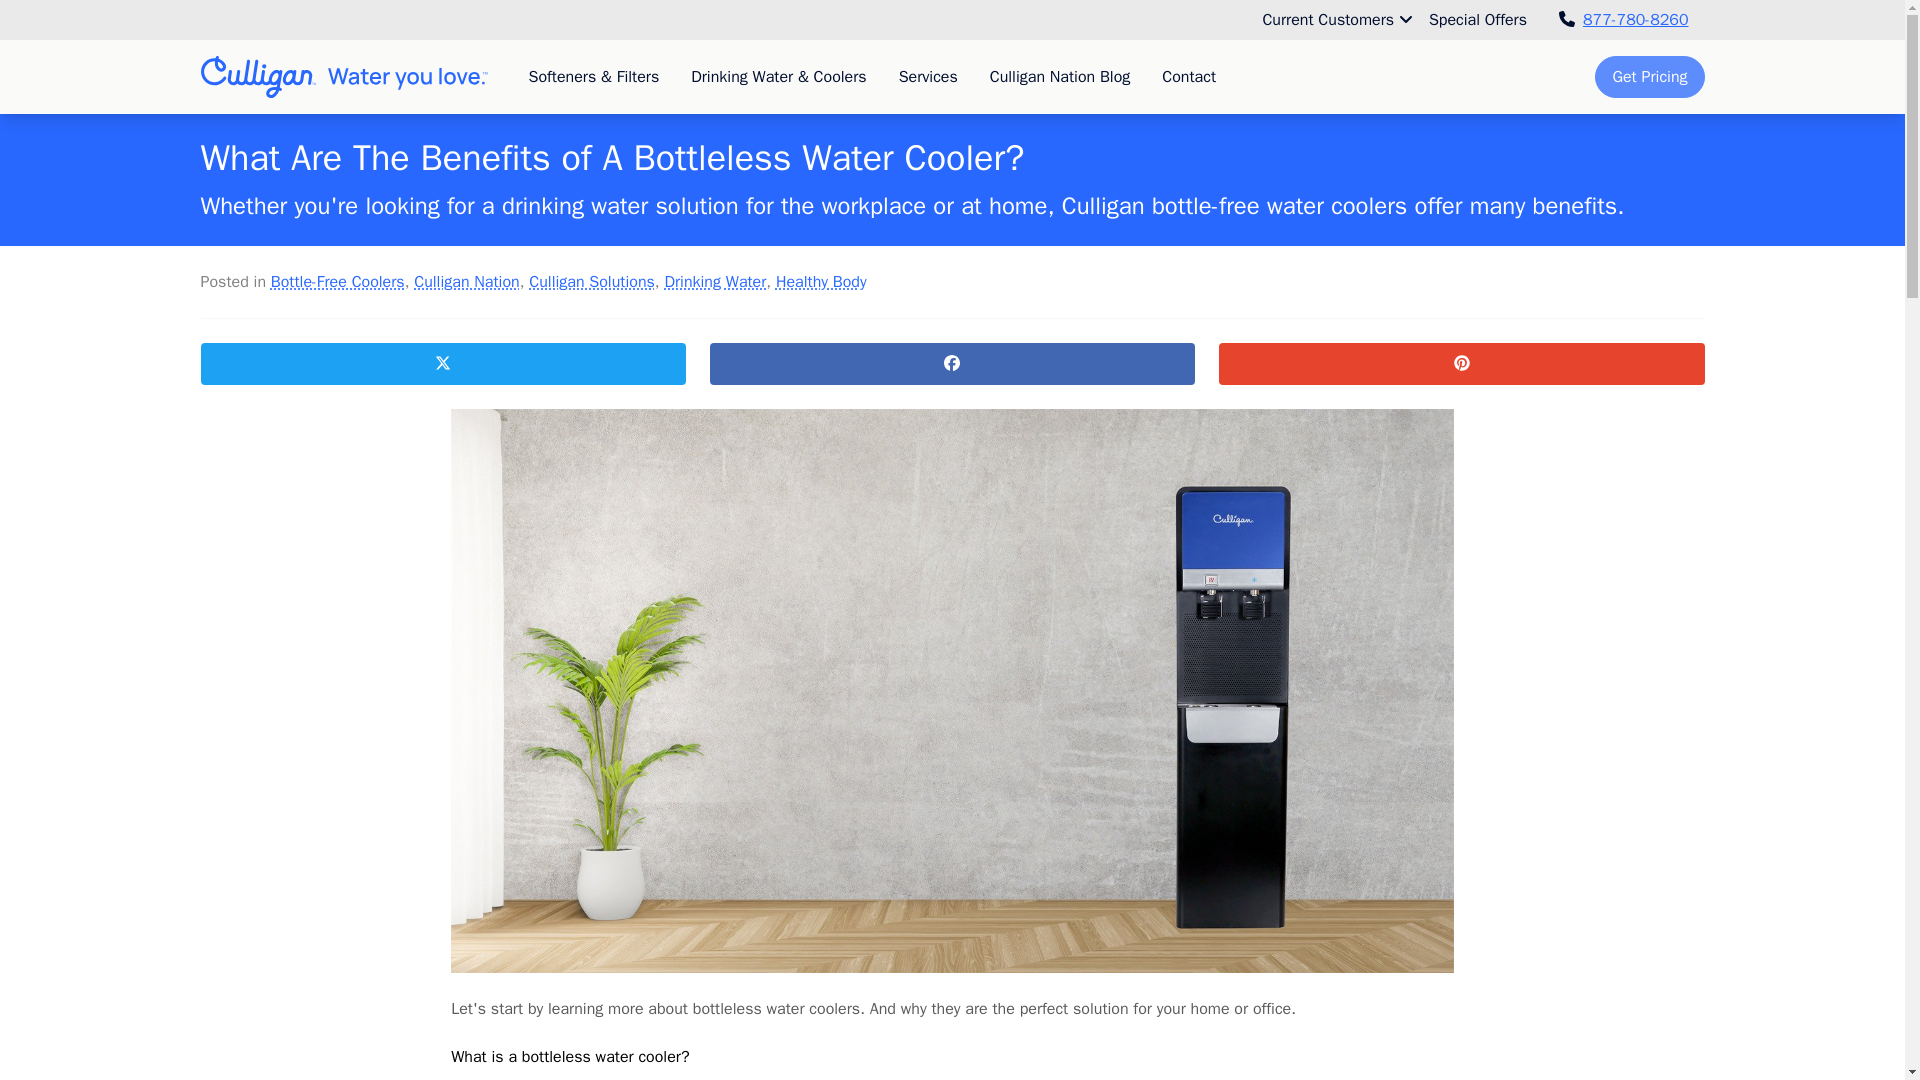 This screenshot has height=1080, width=1920. Describe the element at coordinates (1189, 77) in the screenshot. I see `Contact` at that location.